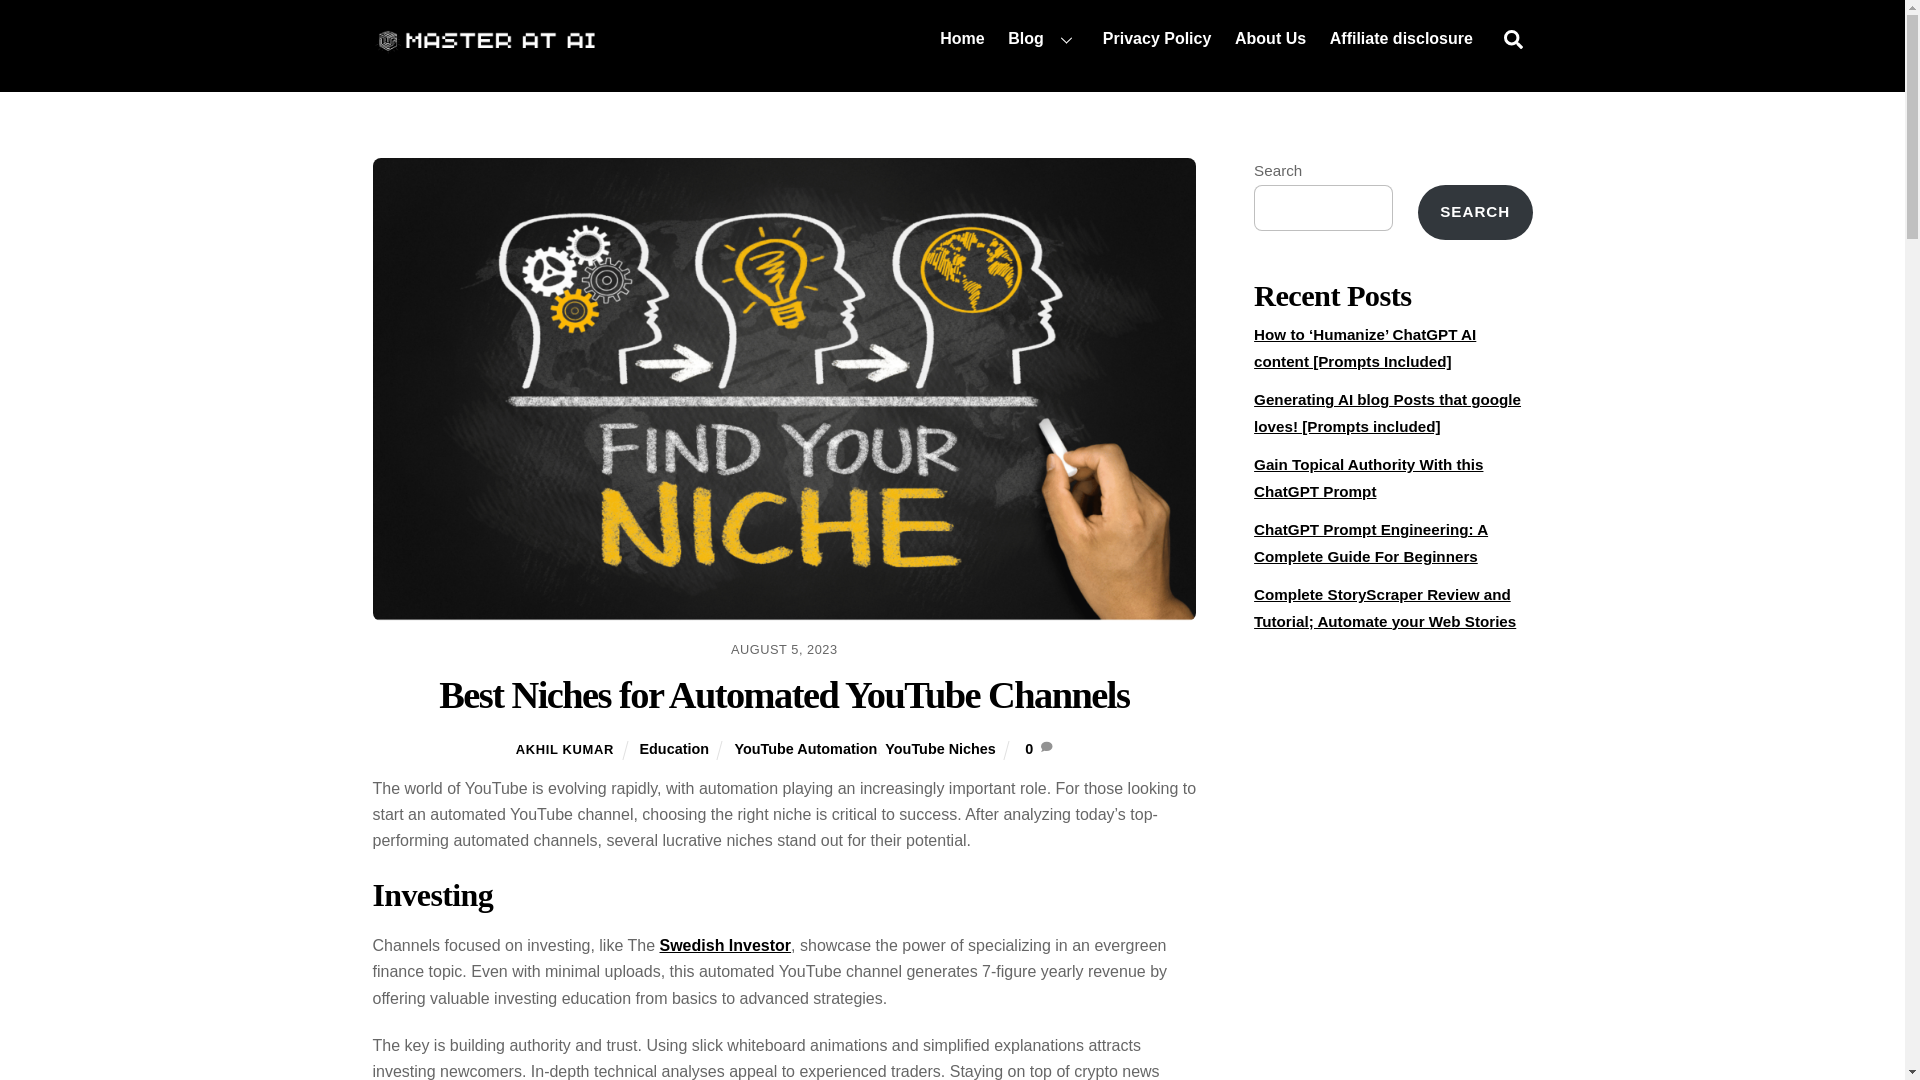 The width and height of the screenshot is (1920, 1080). I want to click on Best Niches for Automated YouTube Channels, so click(784, 694).